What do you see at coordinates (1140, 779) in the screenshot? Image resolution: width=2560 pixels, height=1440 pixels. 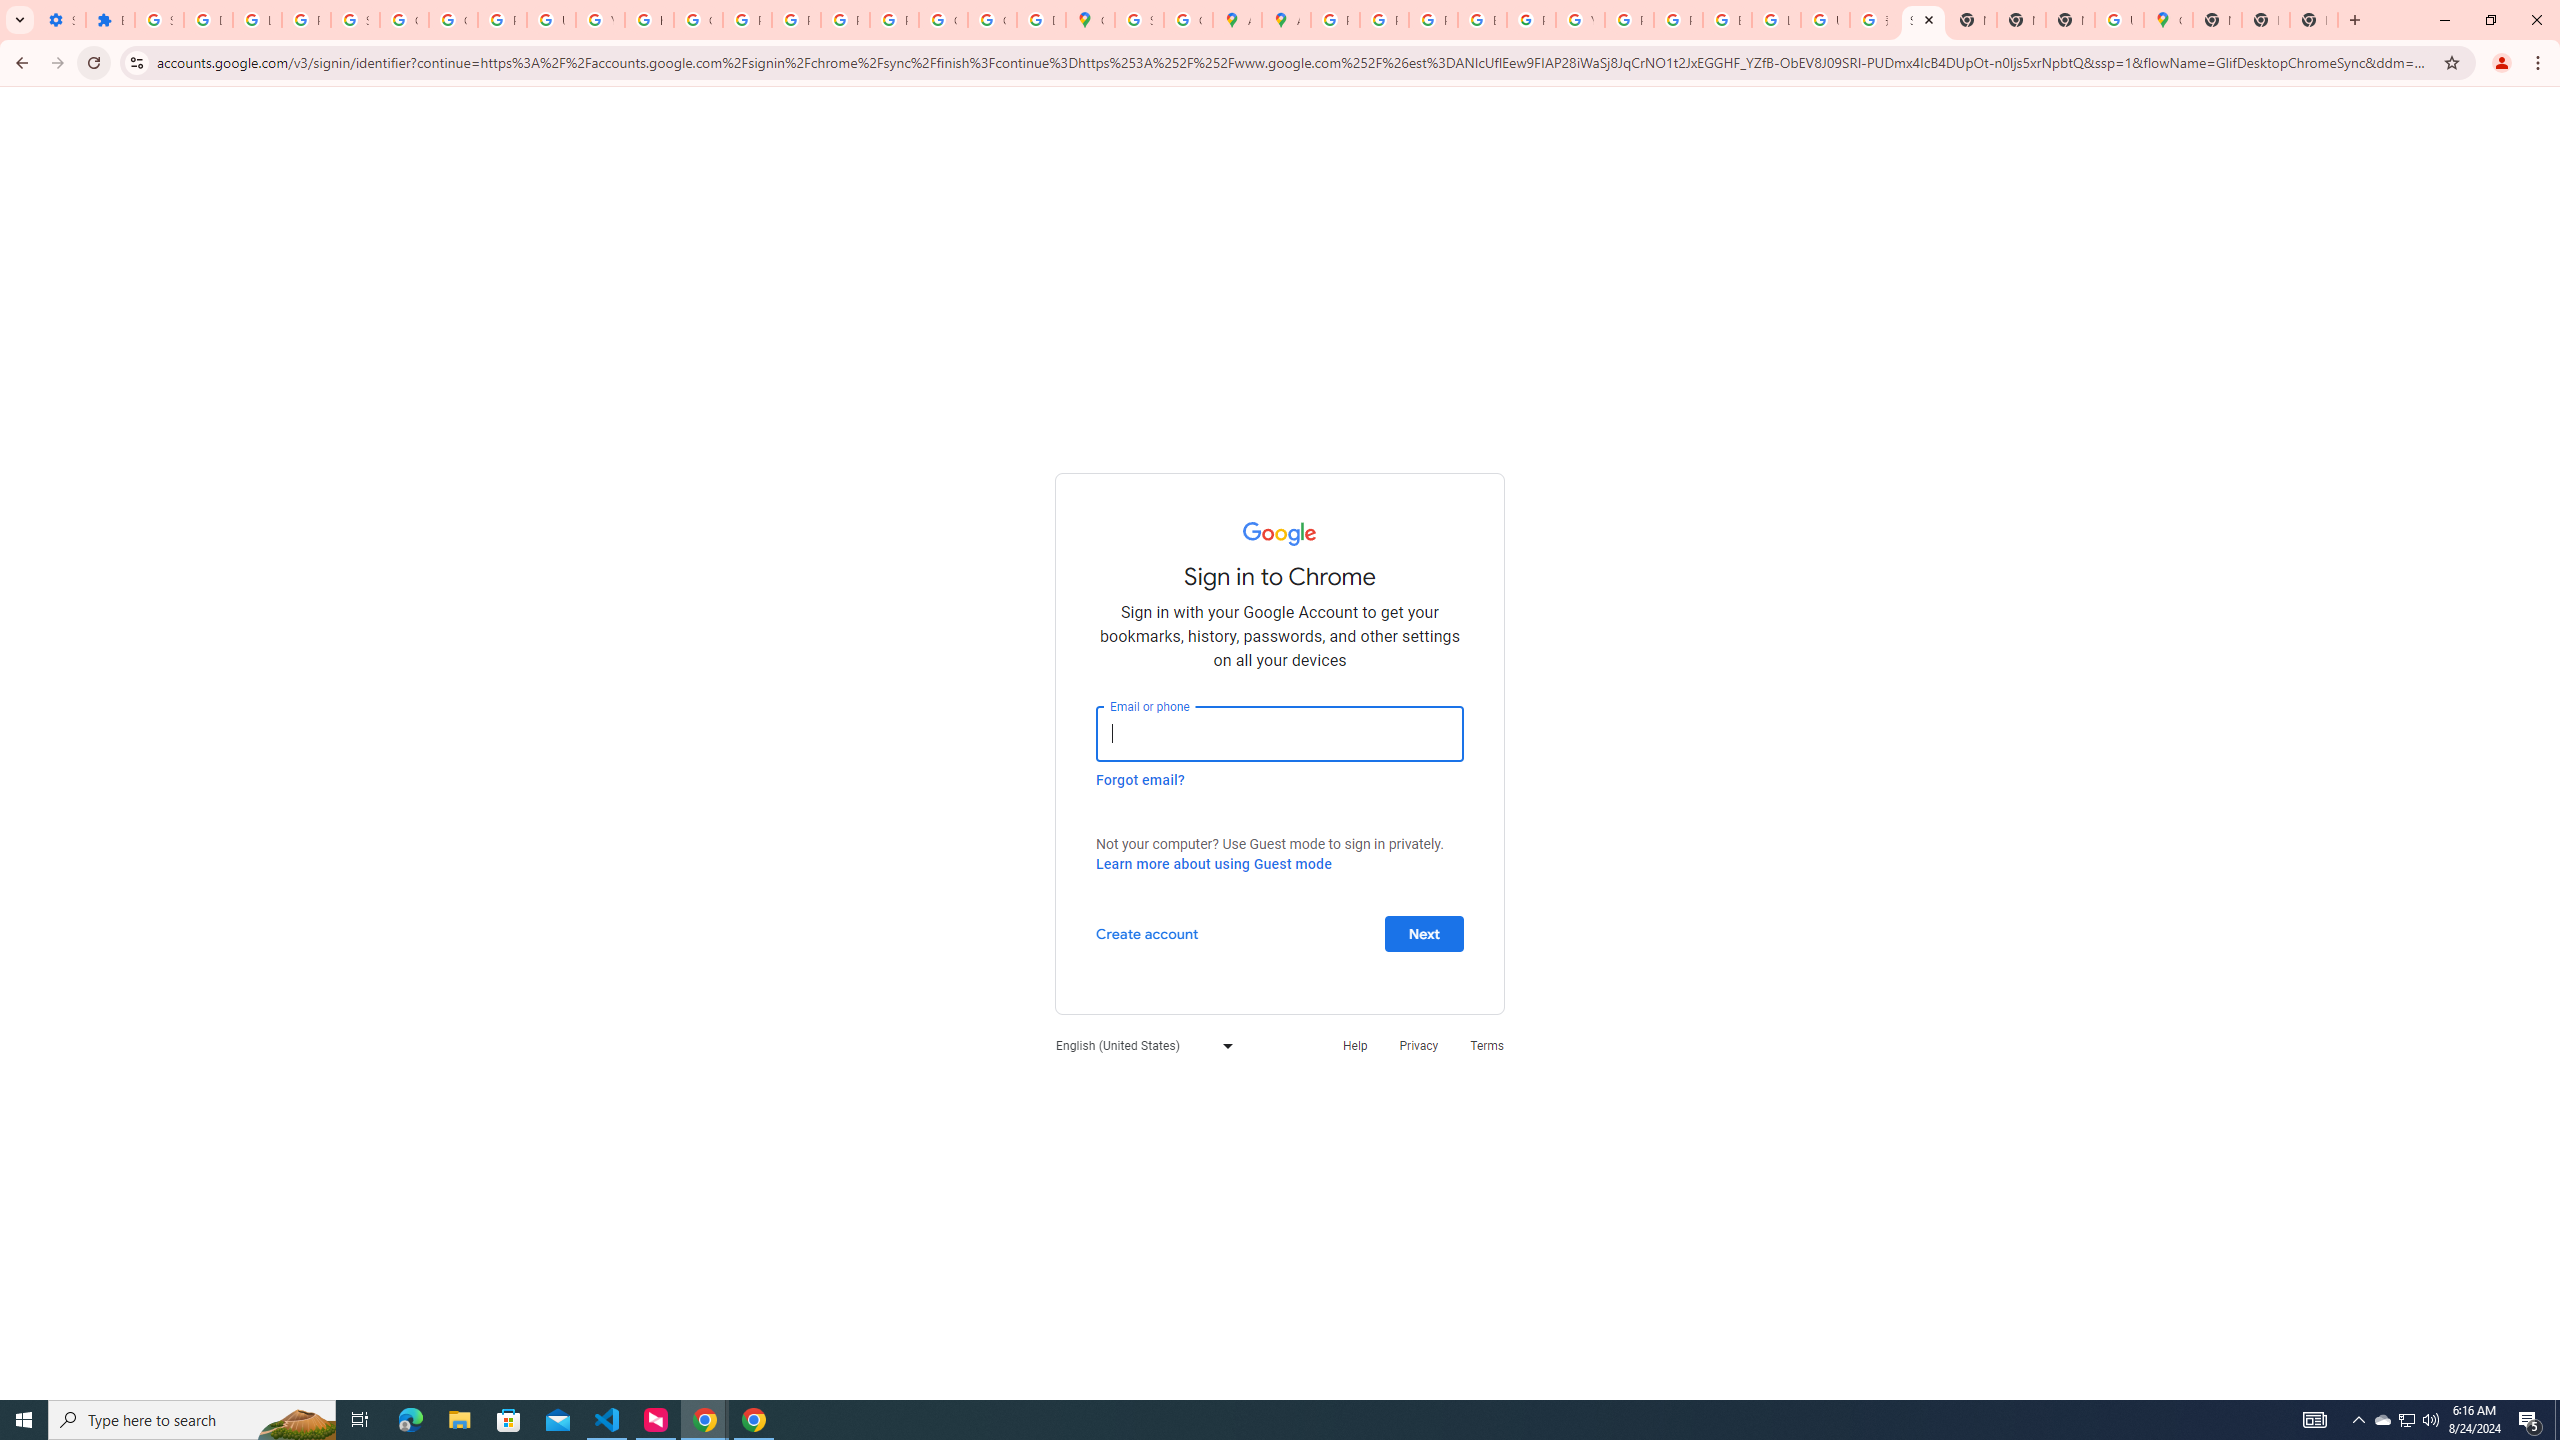 I see `Forgot email?` at bounding box center [1140, 779].